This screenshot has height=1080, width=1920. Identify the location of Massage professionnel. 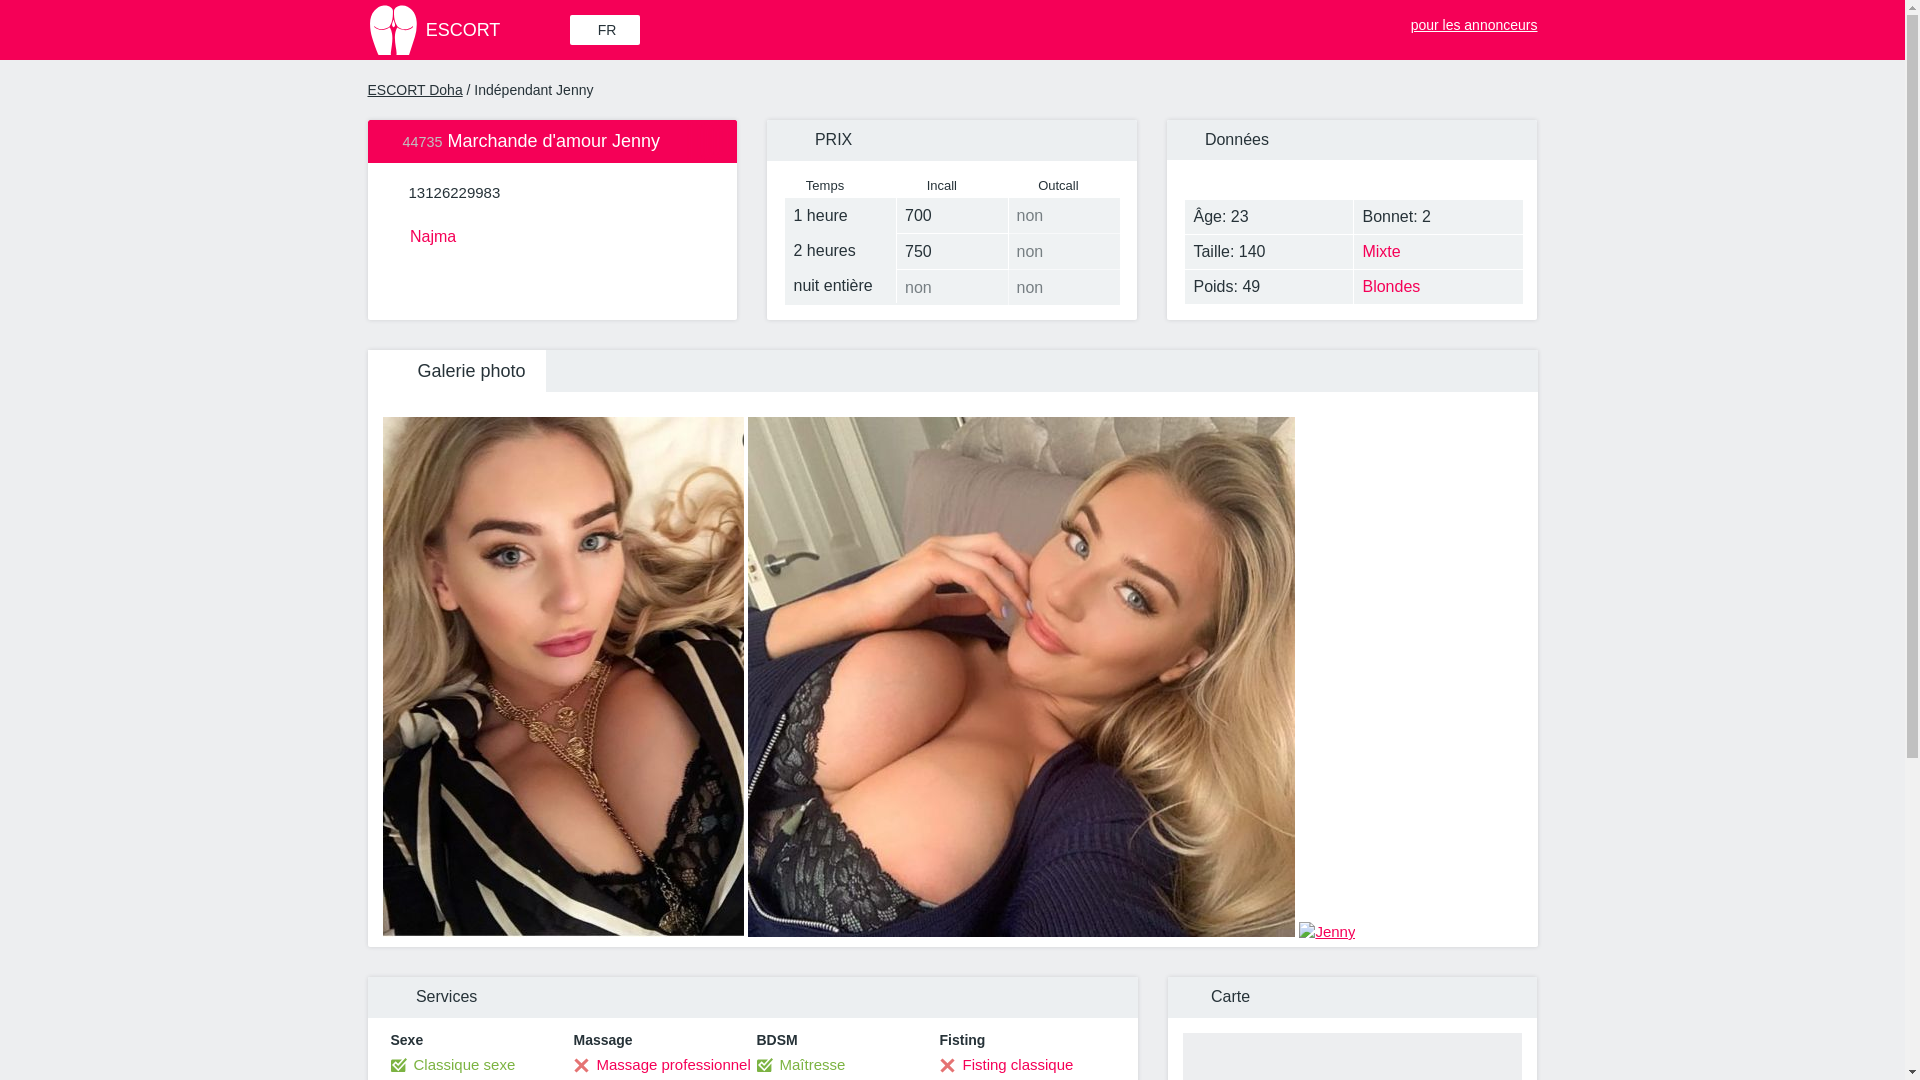
(662, 1064).